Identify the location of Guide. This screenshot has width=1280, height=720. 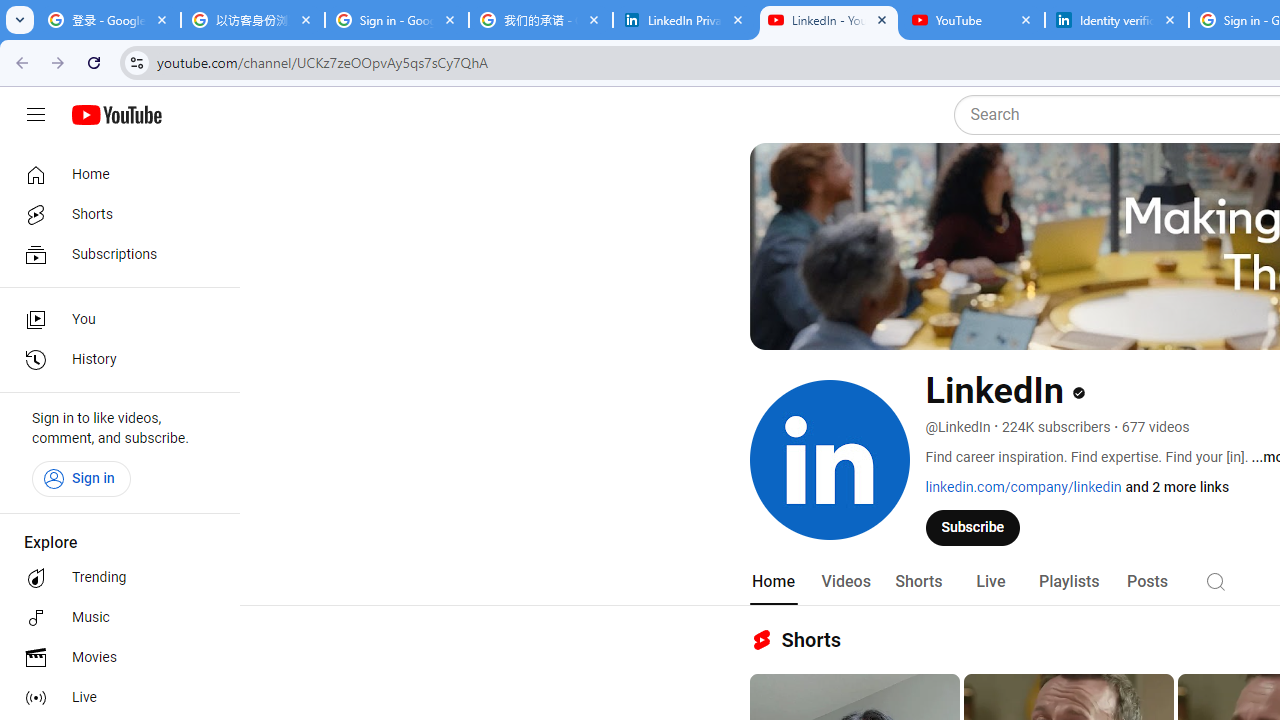
(36, 115).